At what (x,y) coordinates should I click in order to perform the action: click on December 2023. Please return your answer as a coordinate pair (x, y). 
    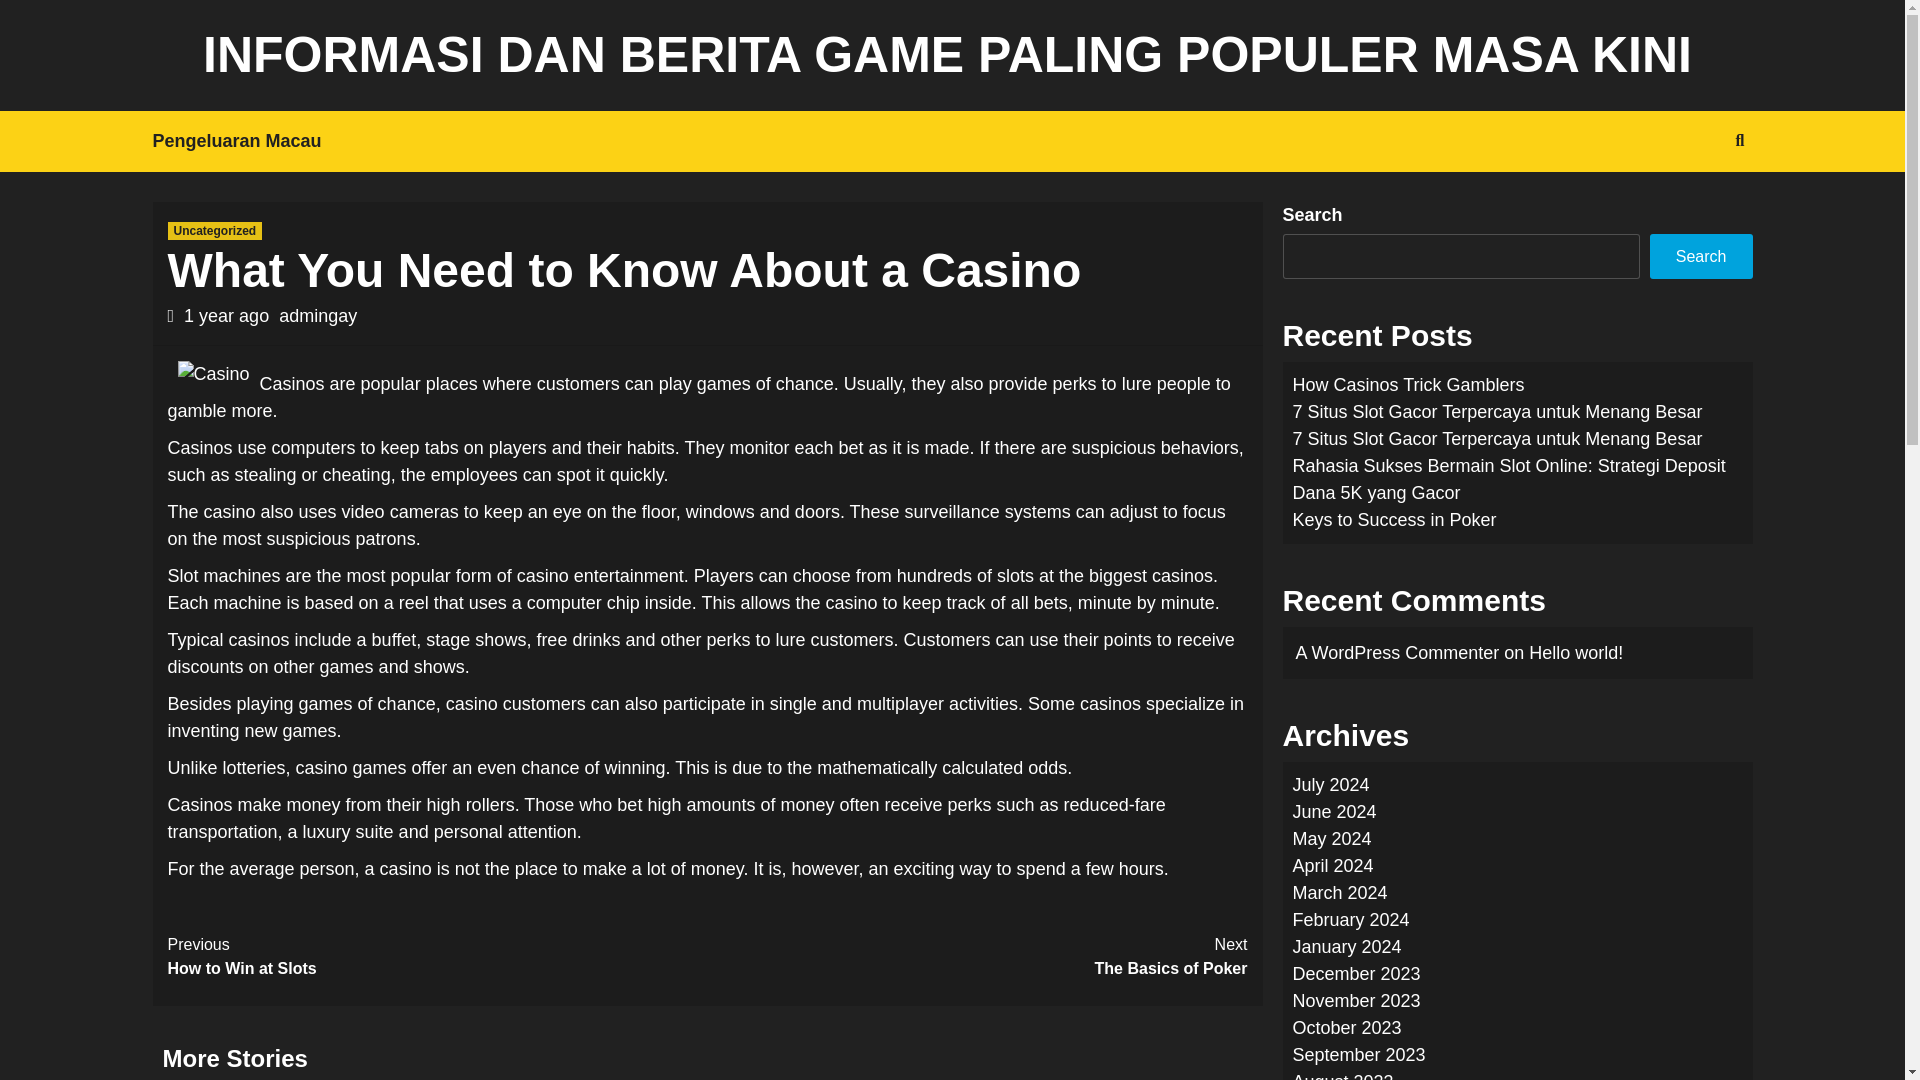
    Looking at the image, I should click on (1356, 974).